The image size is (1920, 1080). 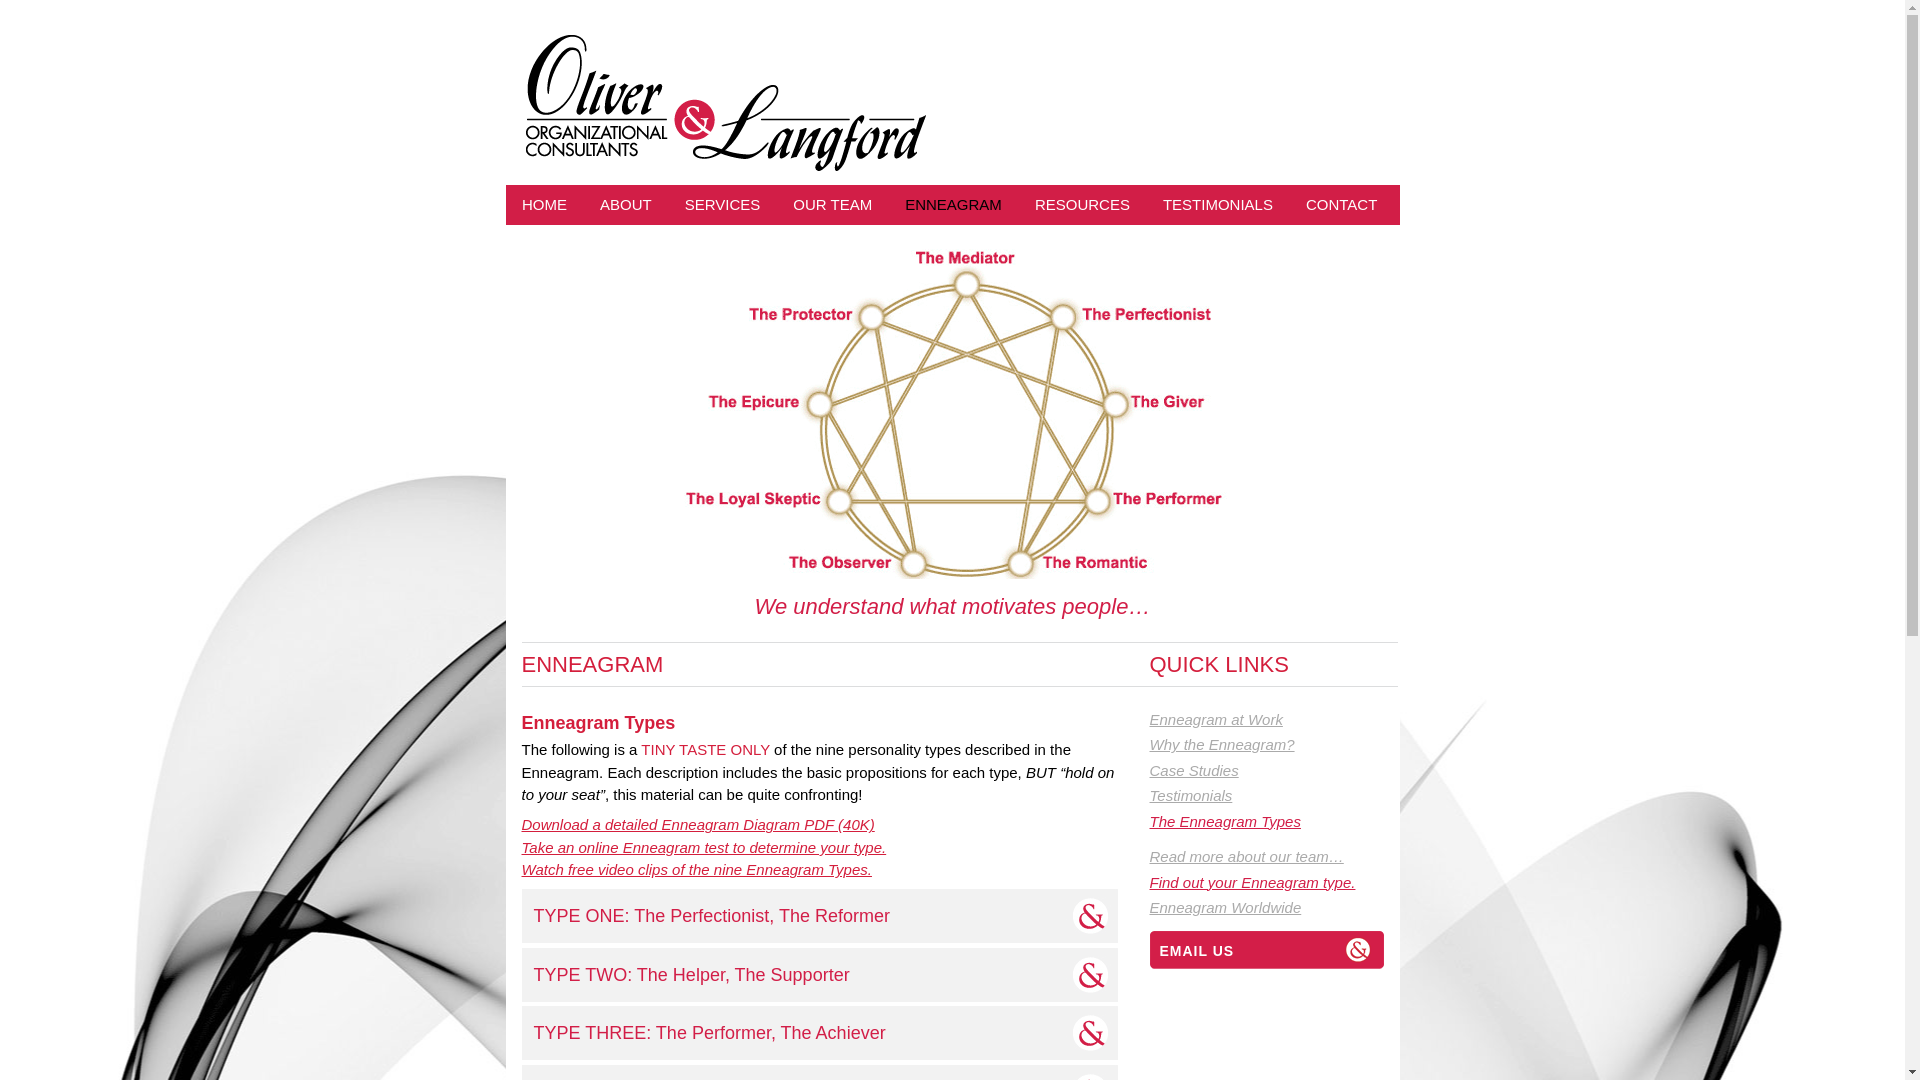 What do you see at coordinates (1082, 205) in the screenshot?
I see `RESOURCES` at bounding box center [1082, 205].